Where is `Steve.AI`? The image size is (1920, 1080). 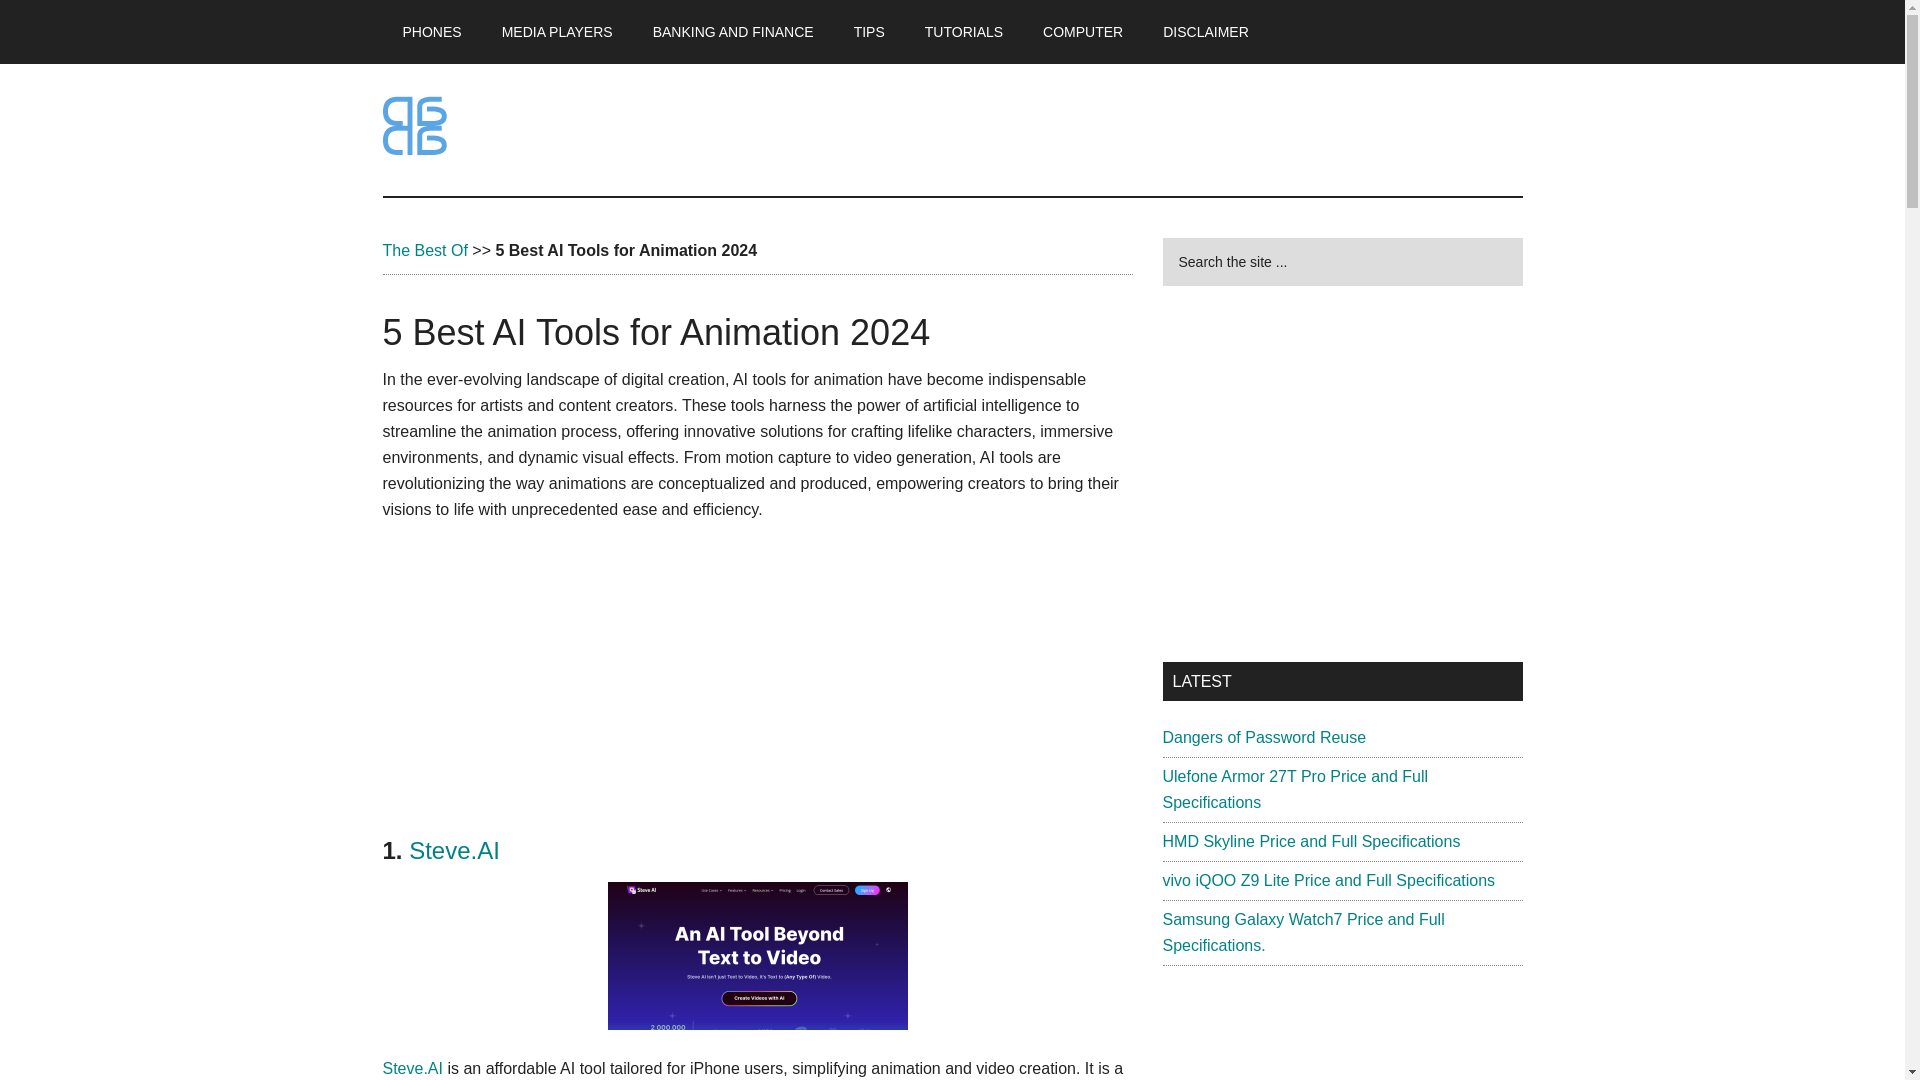 Steve.AI is located at coordinates (412, 1068).